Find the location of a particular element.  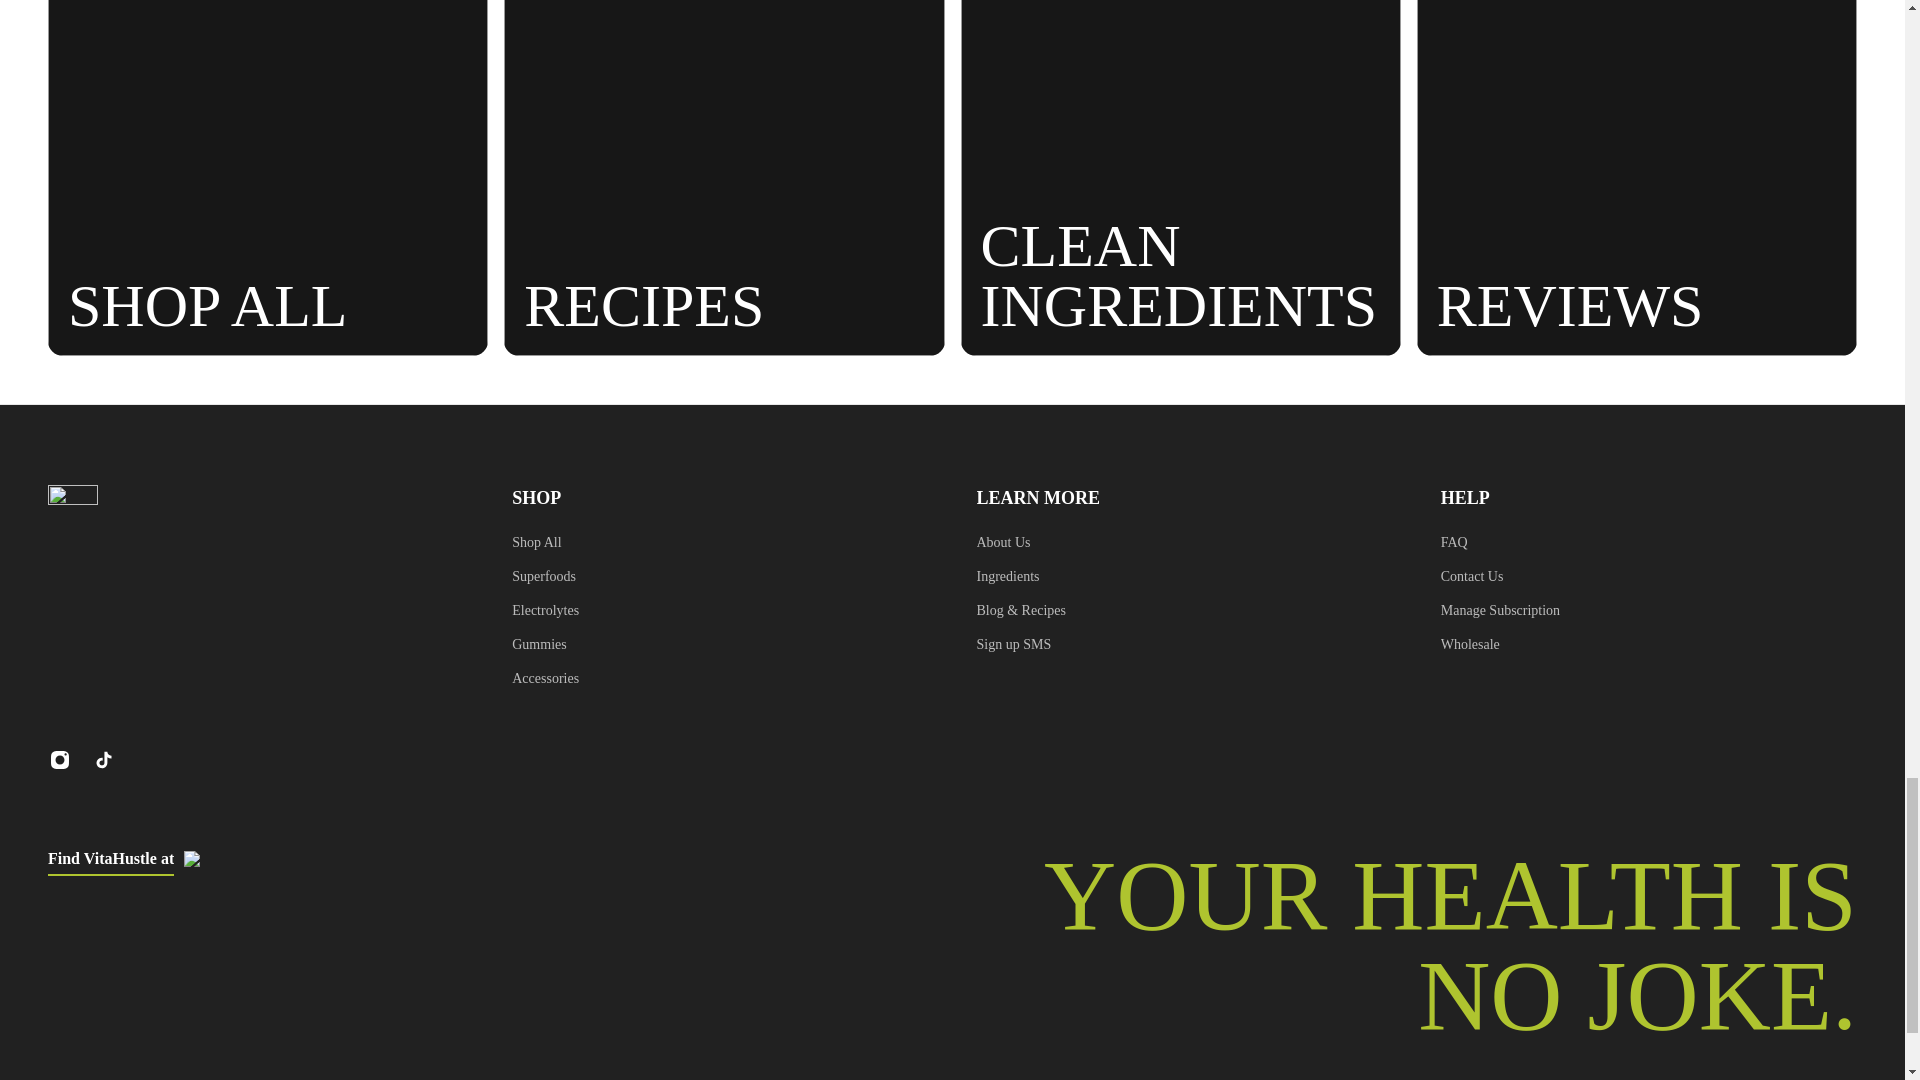

Contact Us is located at coordinates (1500, 576).